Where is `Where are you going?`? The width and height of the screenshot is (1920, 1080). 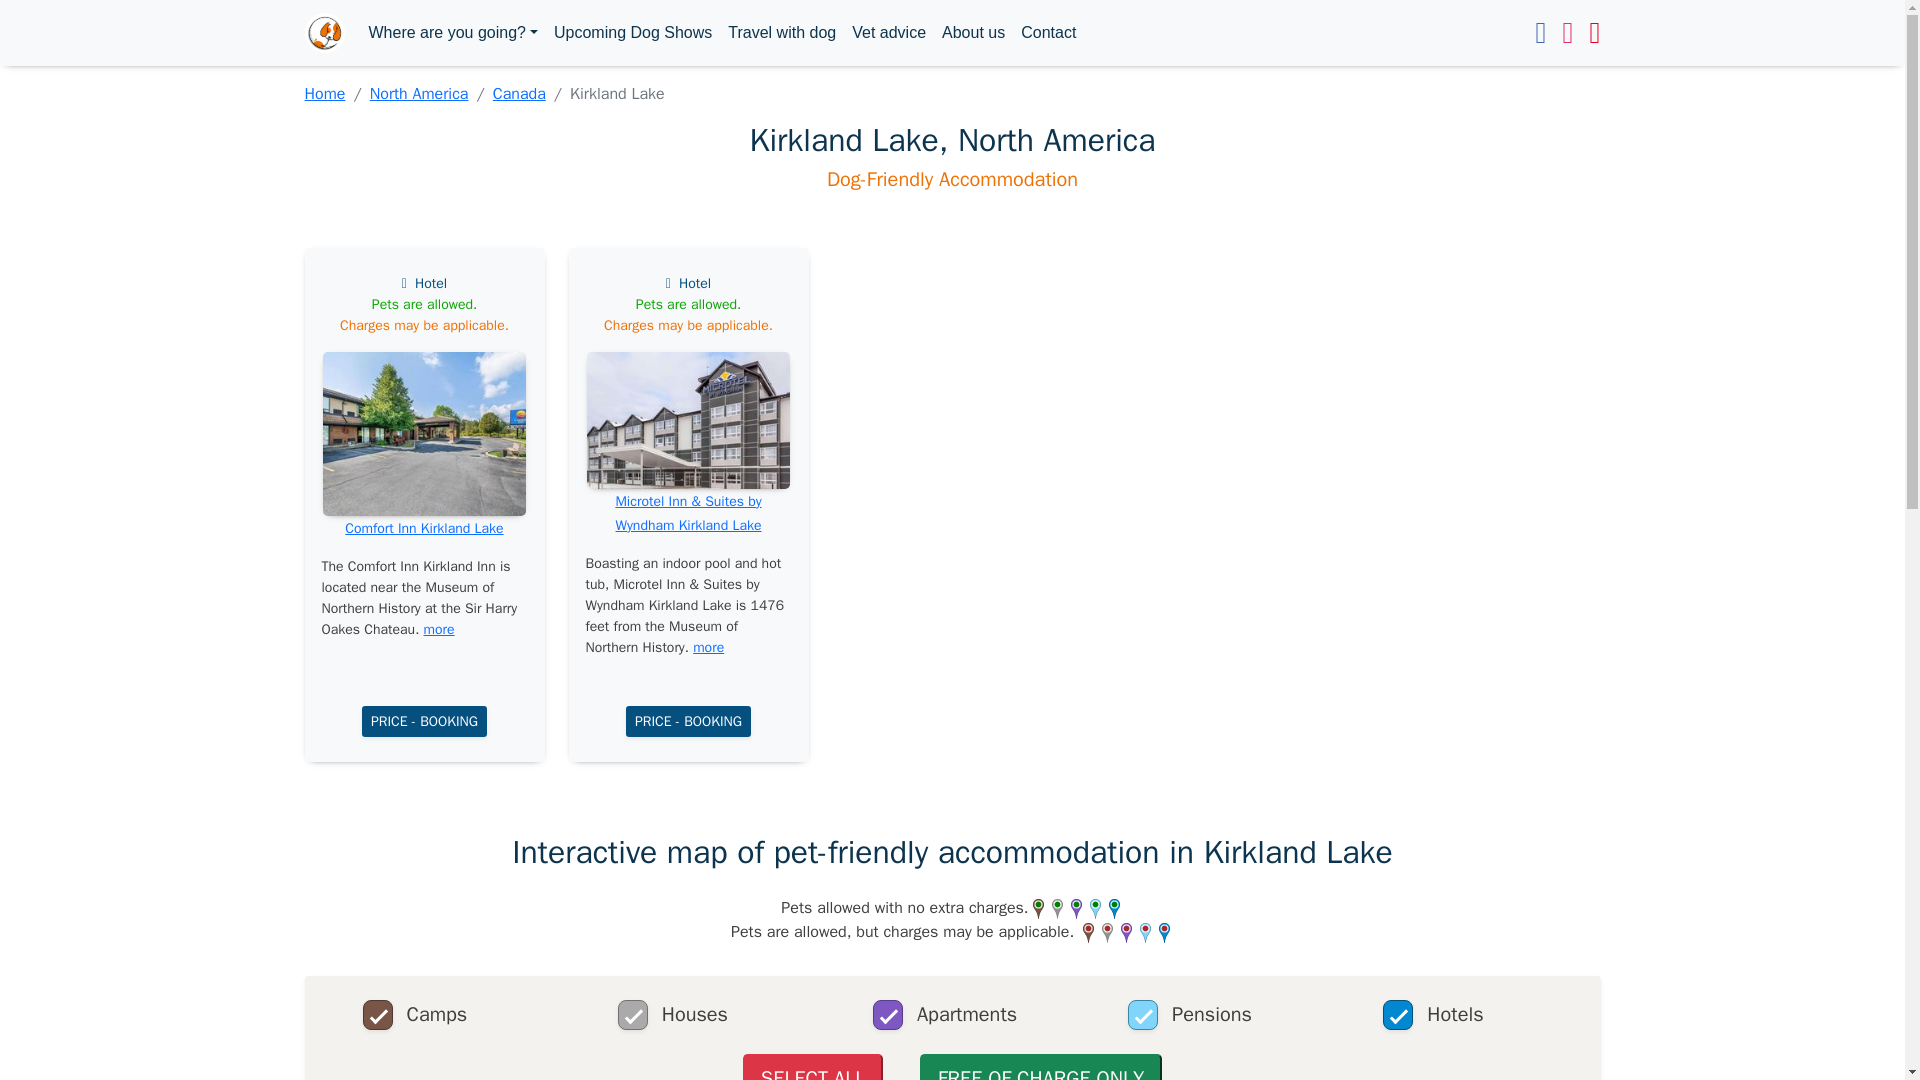 Where are you going? is located at coordinates (452, 32).